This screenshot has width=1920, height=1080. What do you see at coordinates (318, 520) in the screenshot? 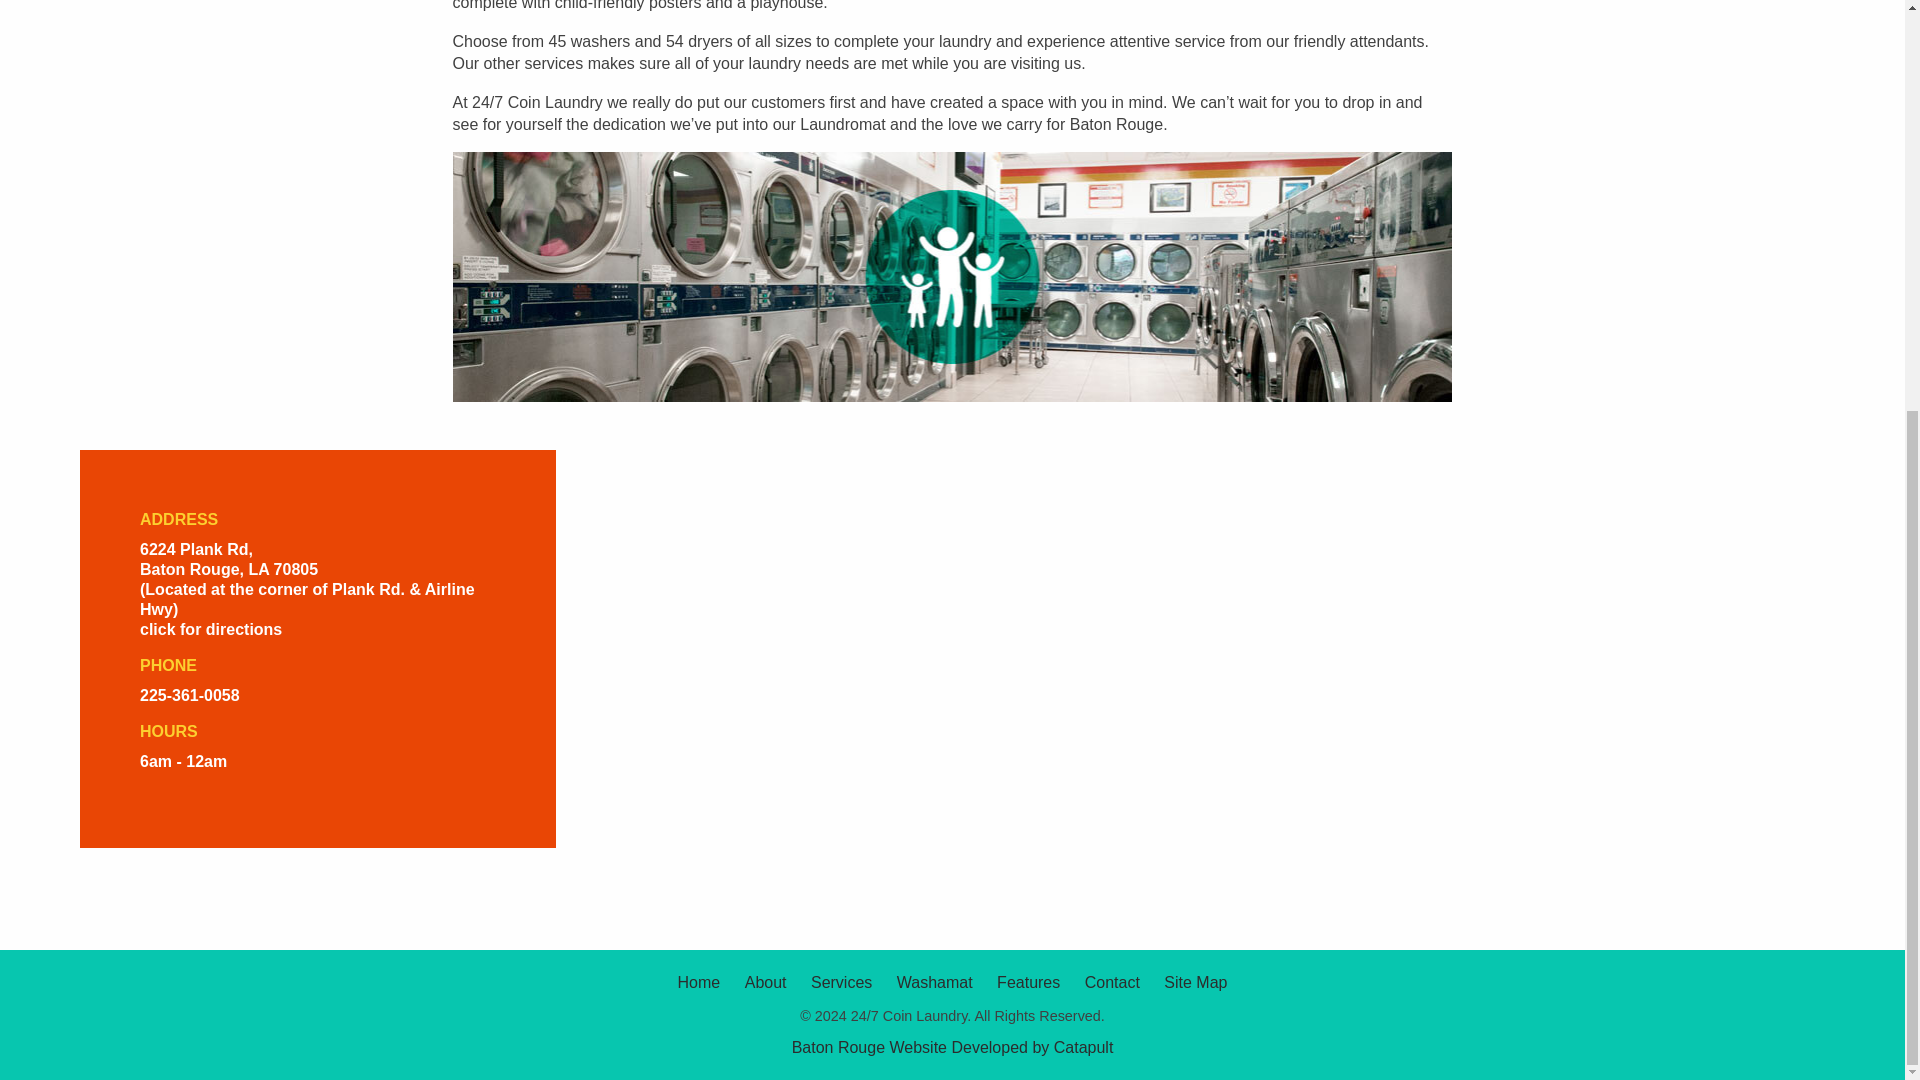
I see `ADDRESS` at bounding box center [318, 520].